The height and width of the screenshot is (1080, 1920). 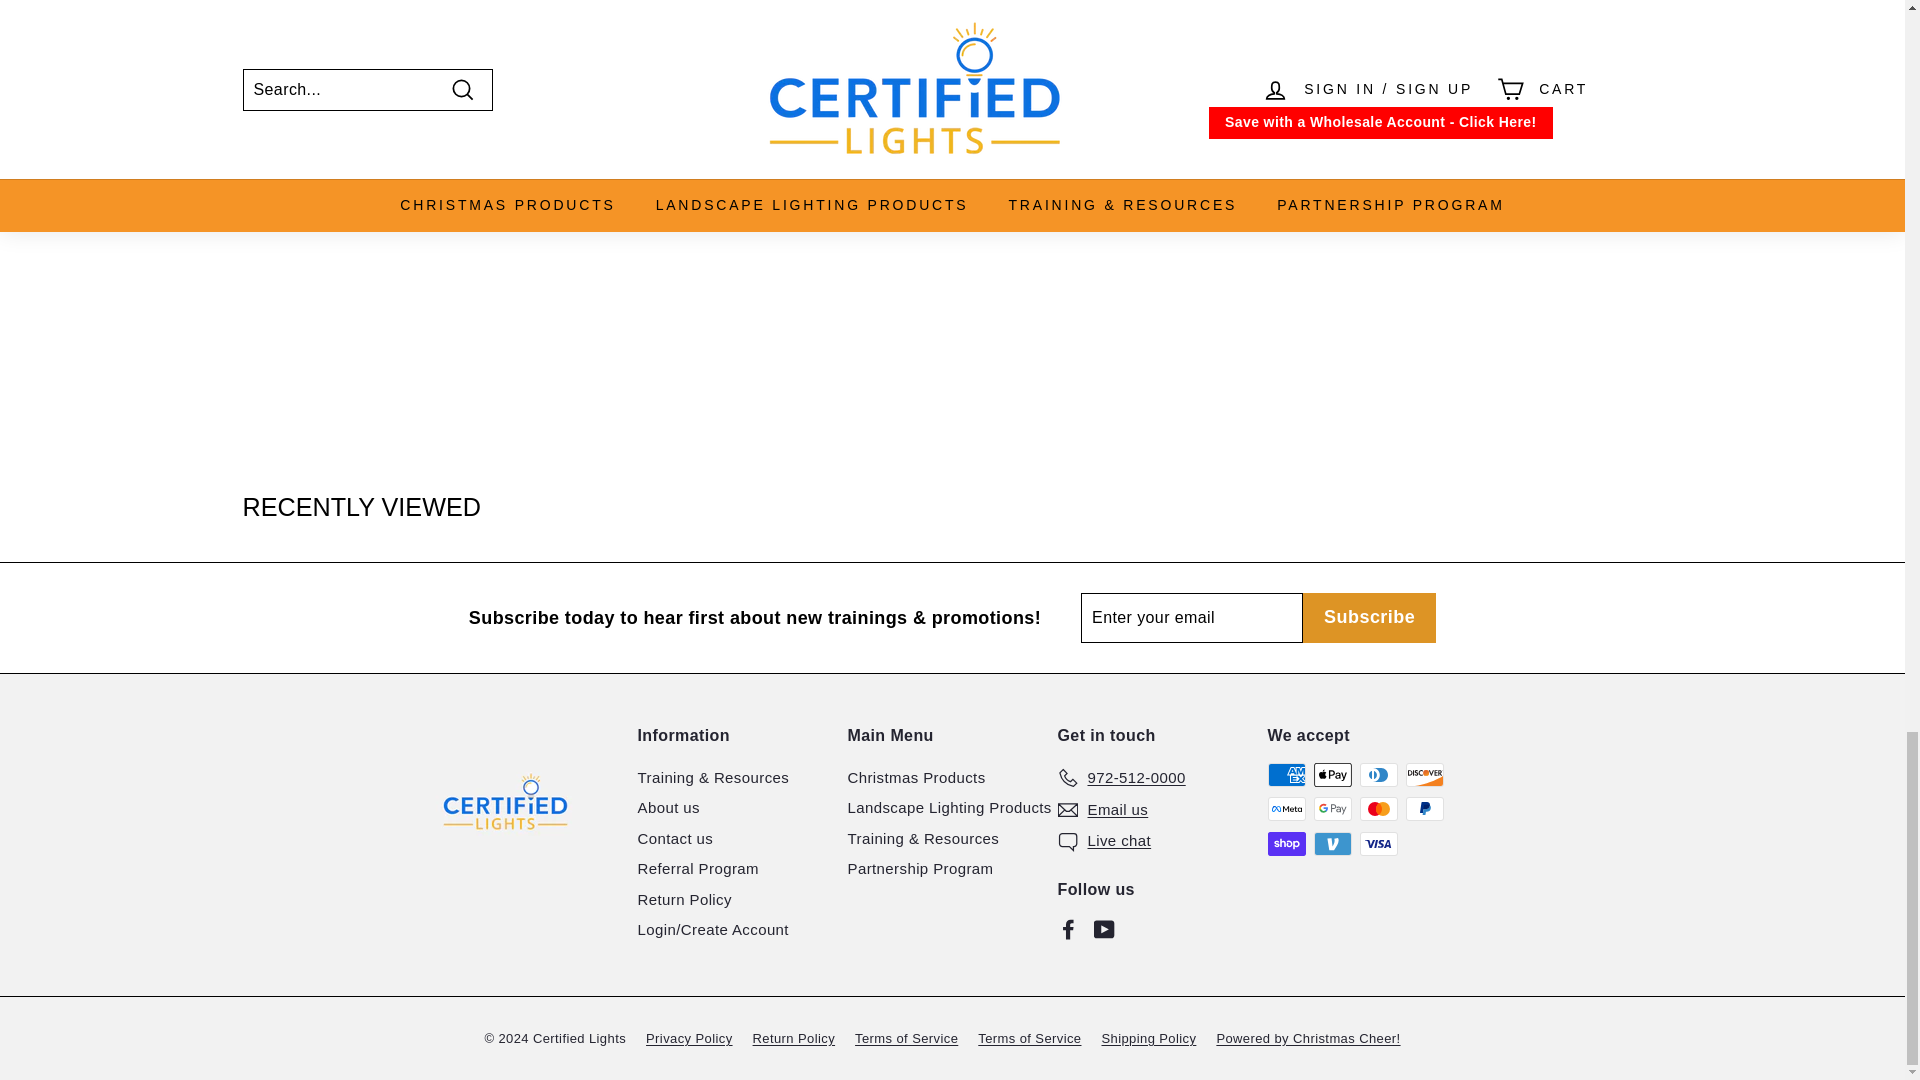 What do you see at coordinates (1286, 774) in the screenshot?
I see `American Express` at bounding box center [1286, 774].